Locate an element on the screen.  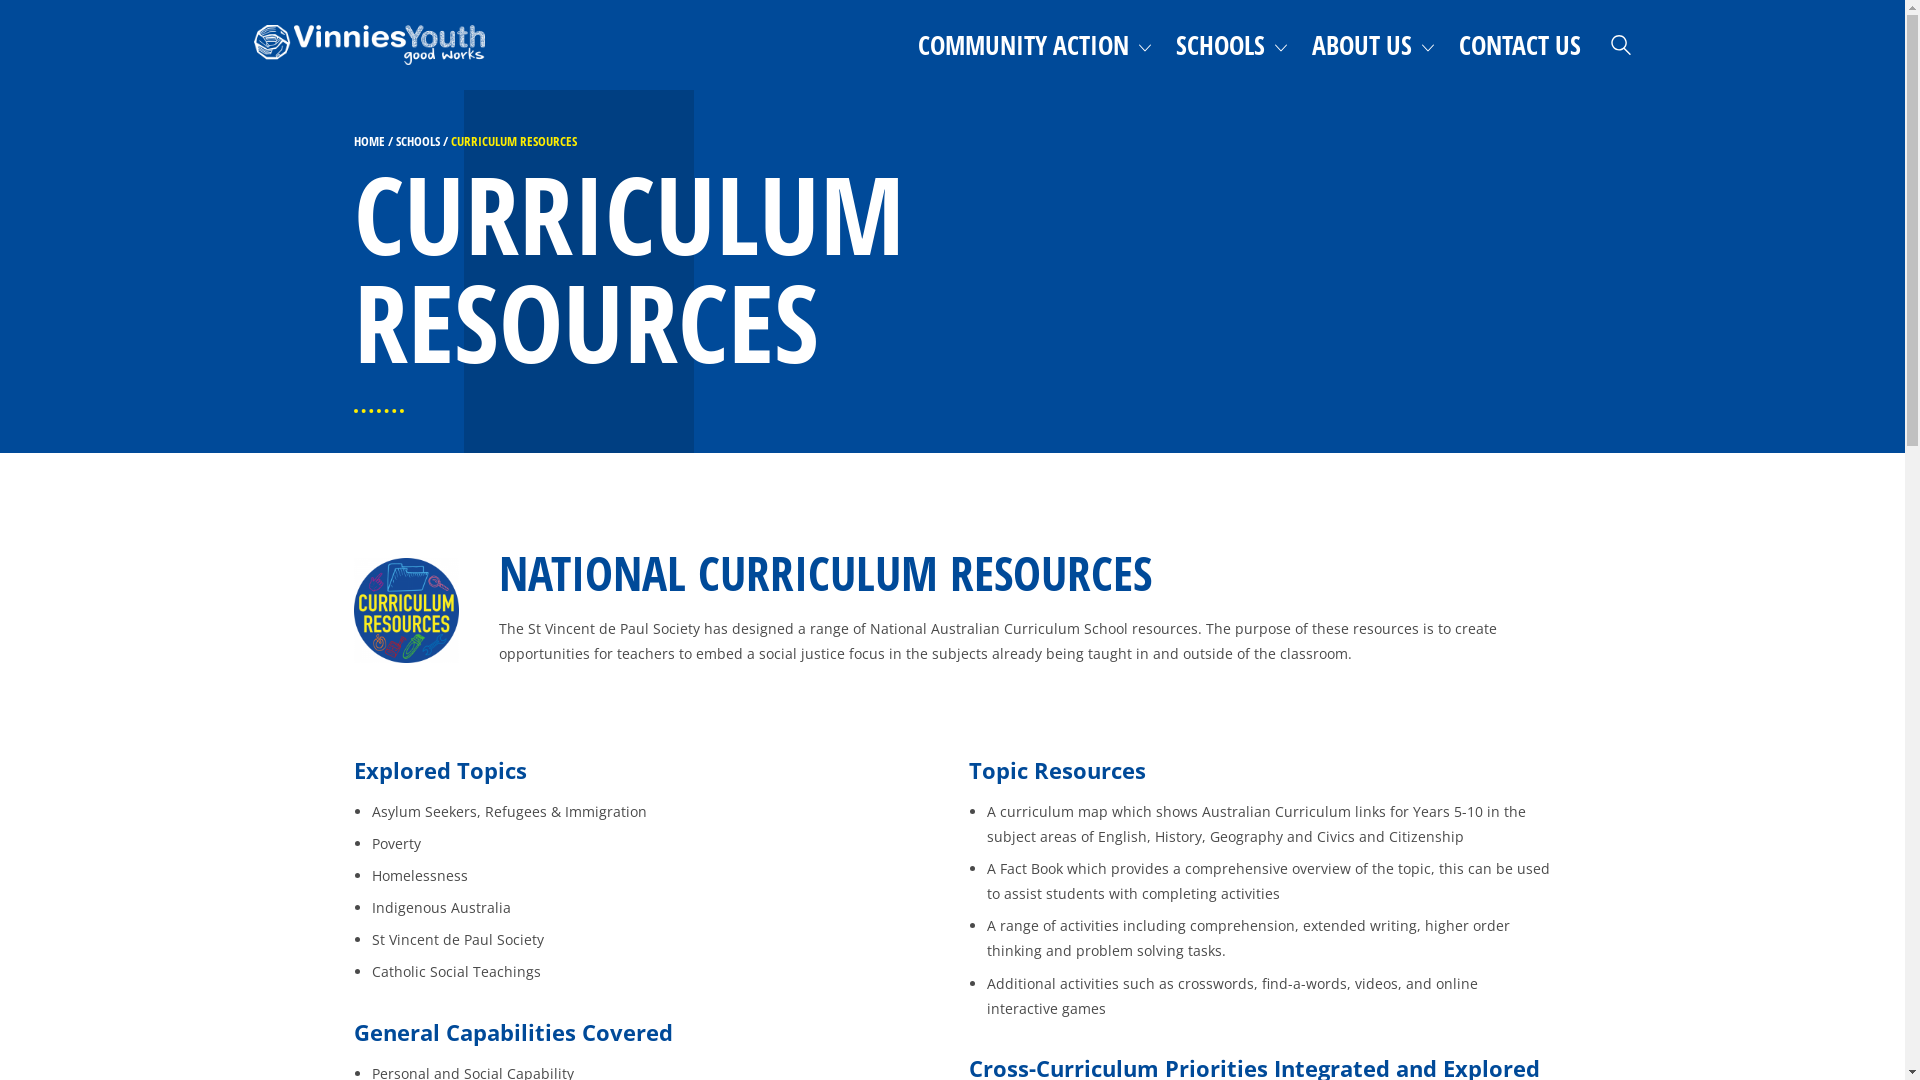
ABOUT US is located at coordinates (1374, 45).